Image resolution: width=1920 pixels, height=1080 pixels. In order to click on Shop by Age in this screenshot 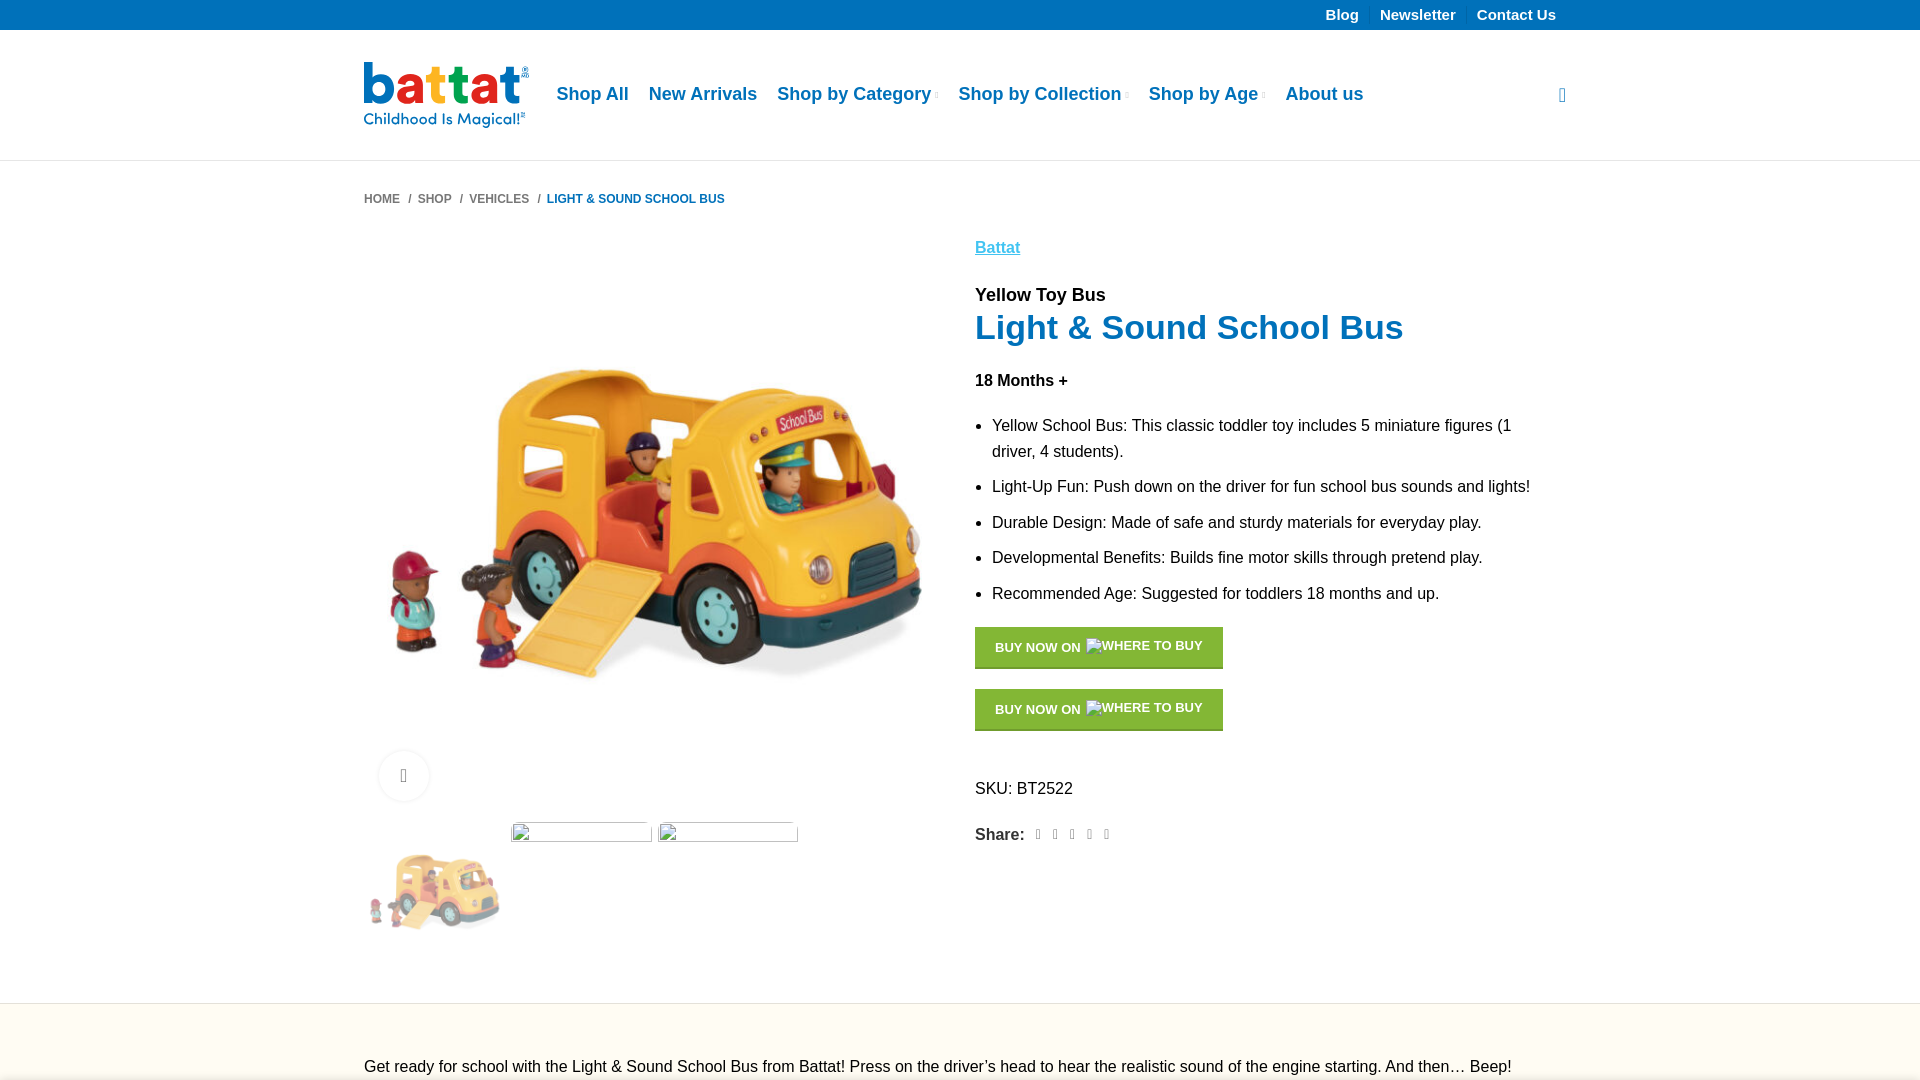, I will do `click(1206, 94)`.